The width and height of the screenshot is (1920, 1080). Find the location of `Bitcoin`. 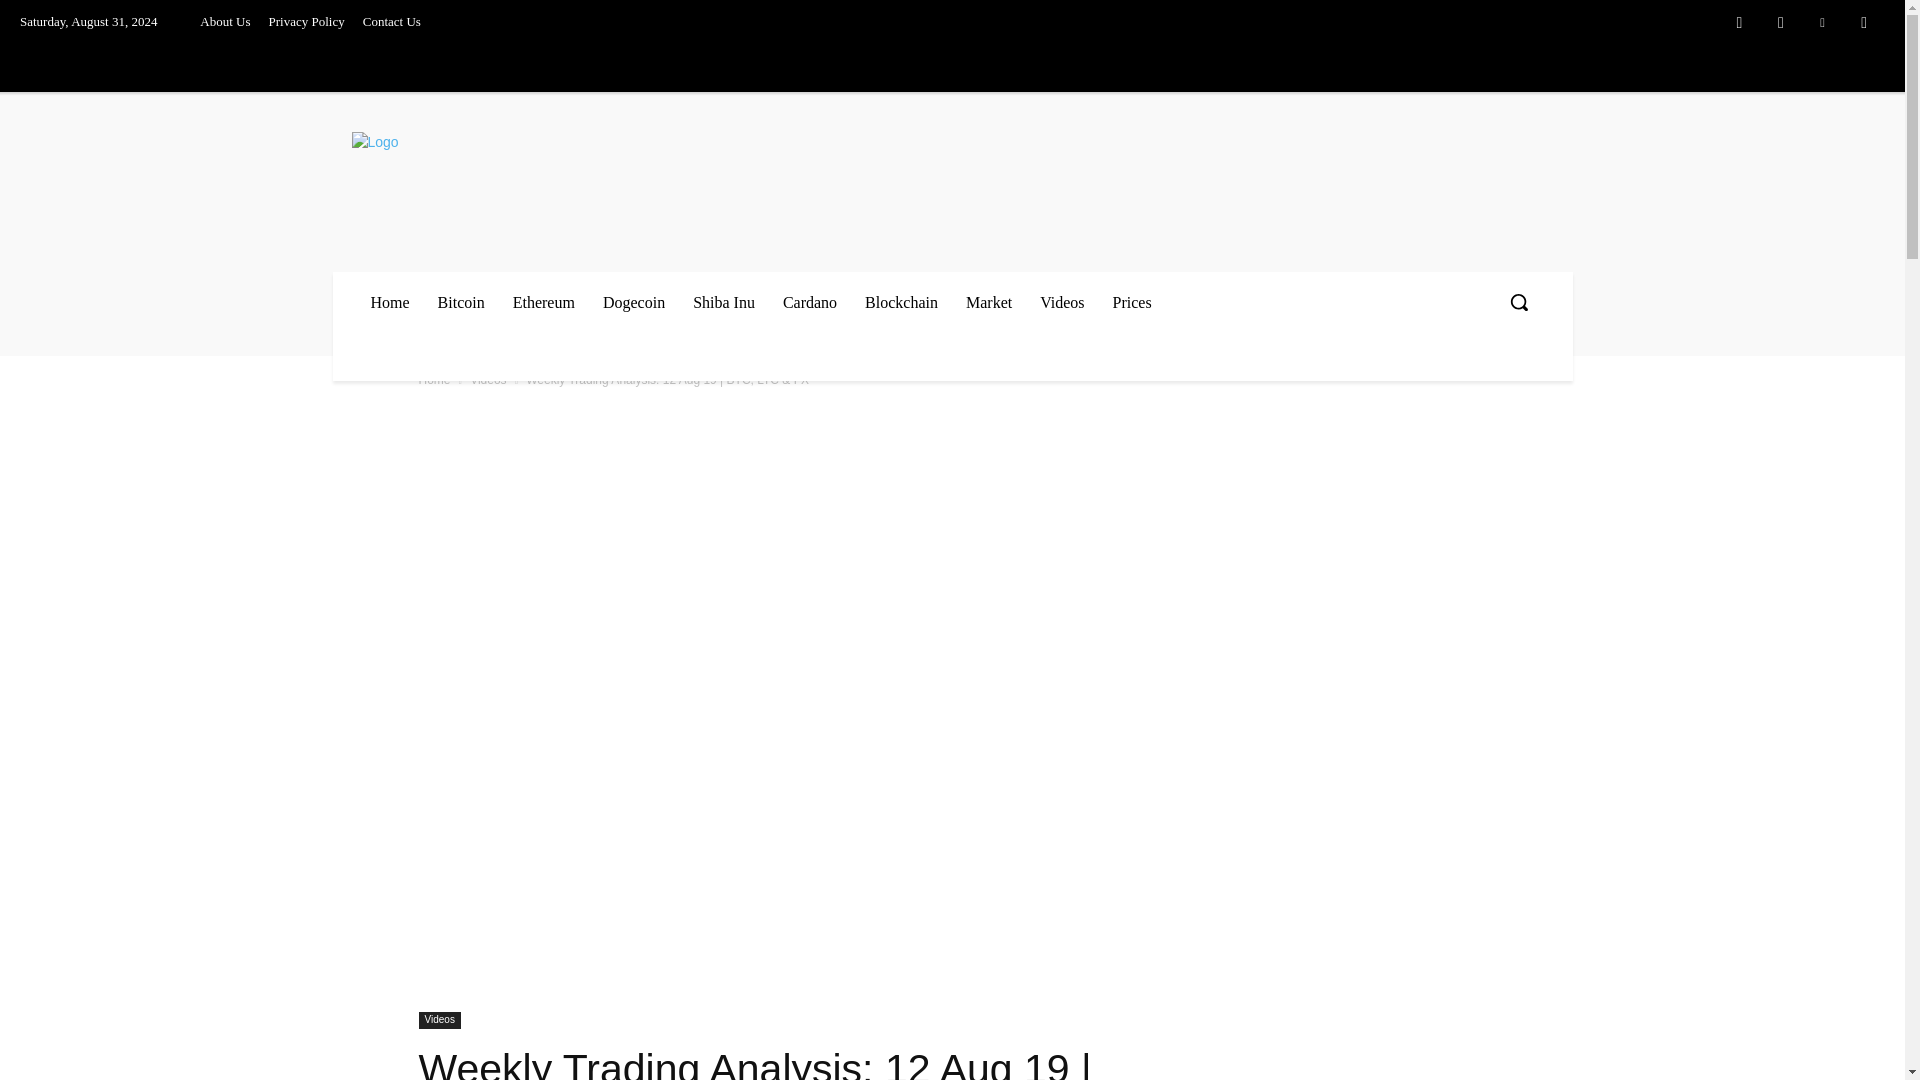

Bitcoin is located at coordinates (462, 302).